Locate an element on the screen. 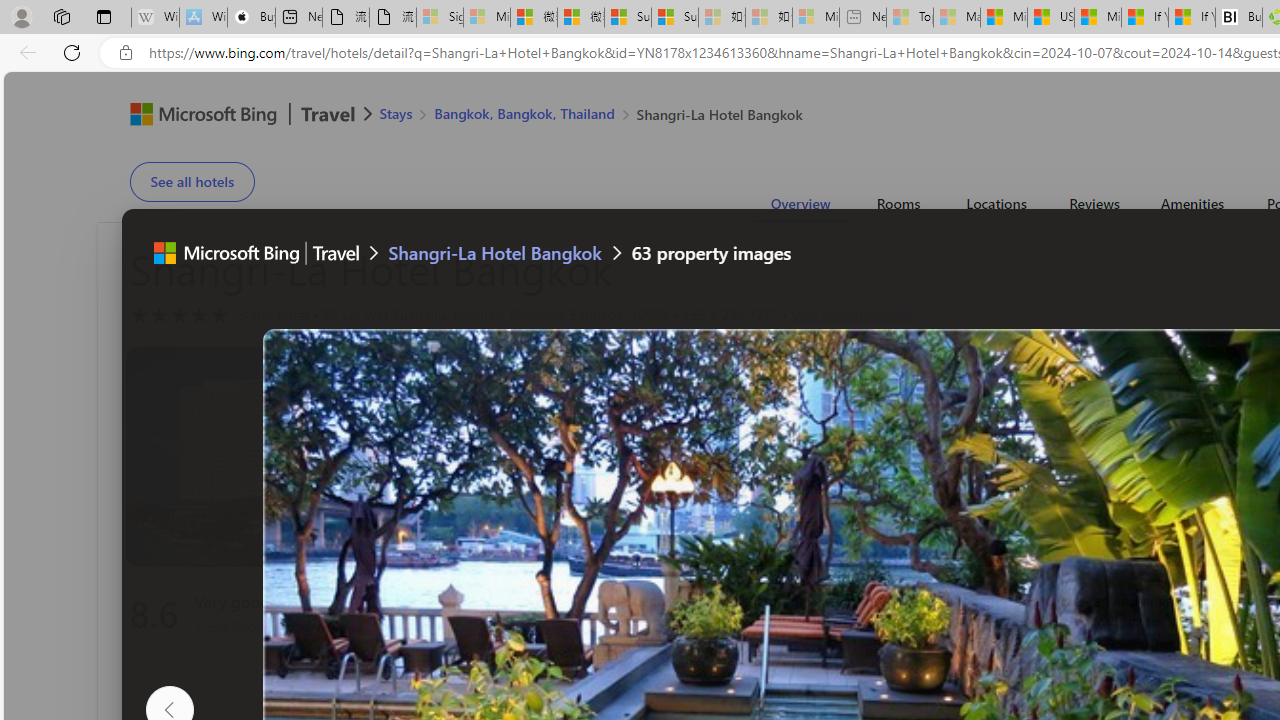 The height and width of the screenshot is (720, 1280). Buy iPad - Apple is located at coordinates (251, 18).